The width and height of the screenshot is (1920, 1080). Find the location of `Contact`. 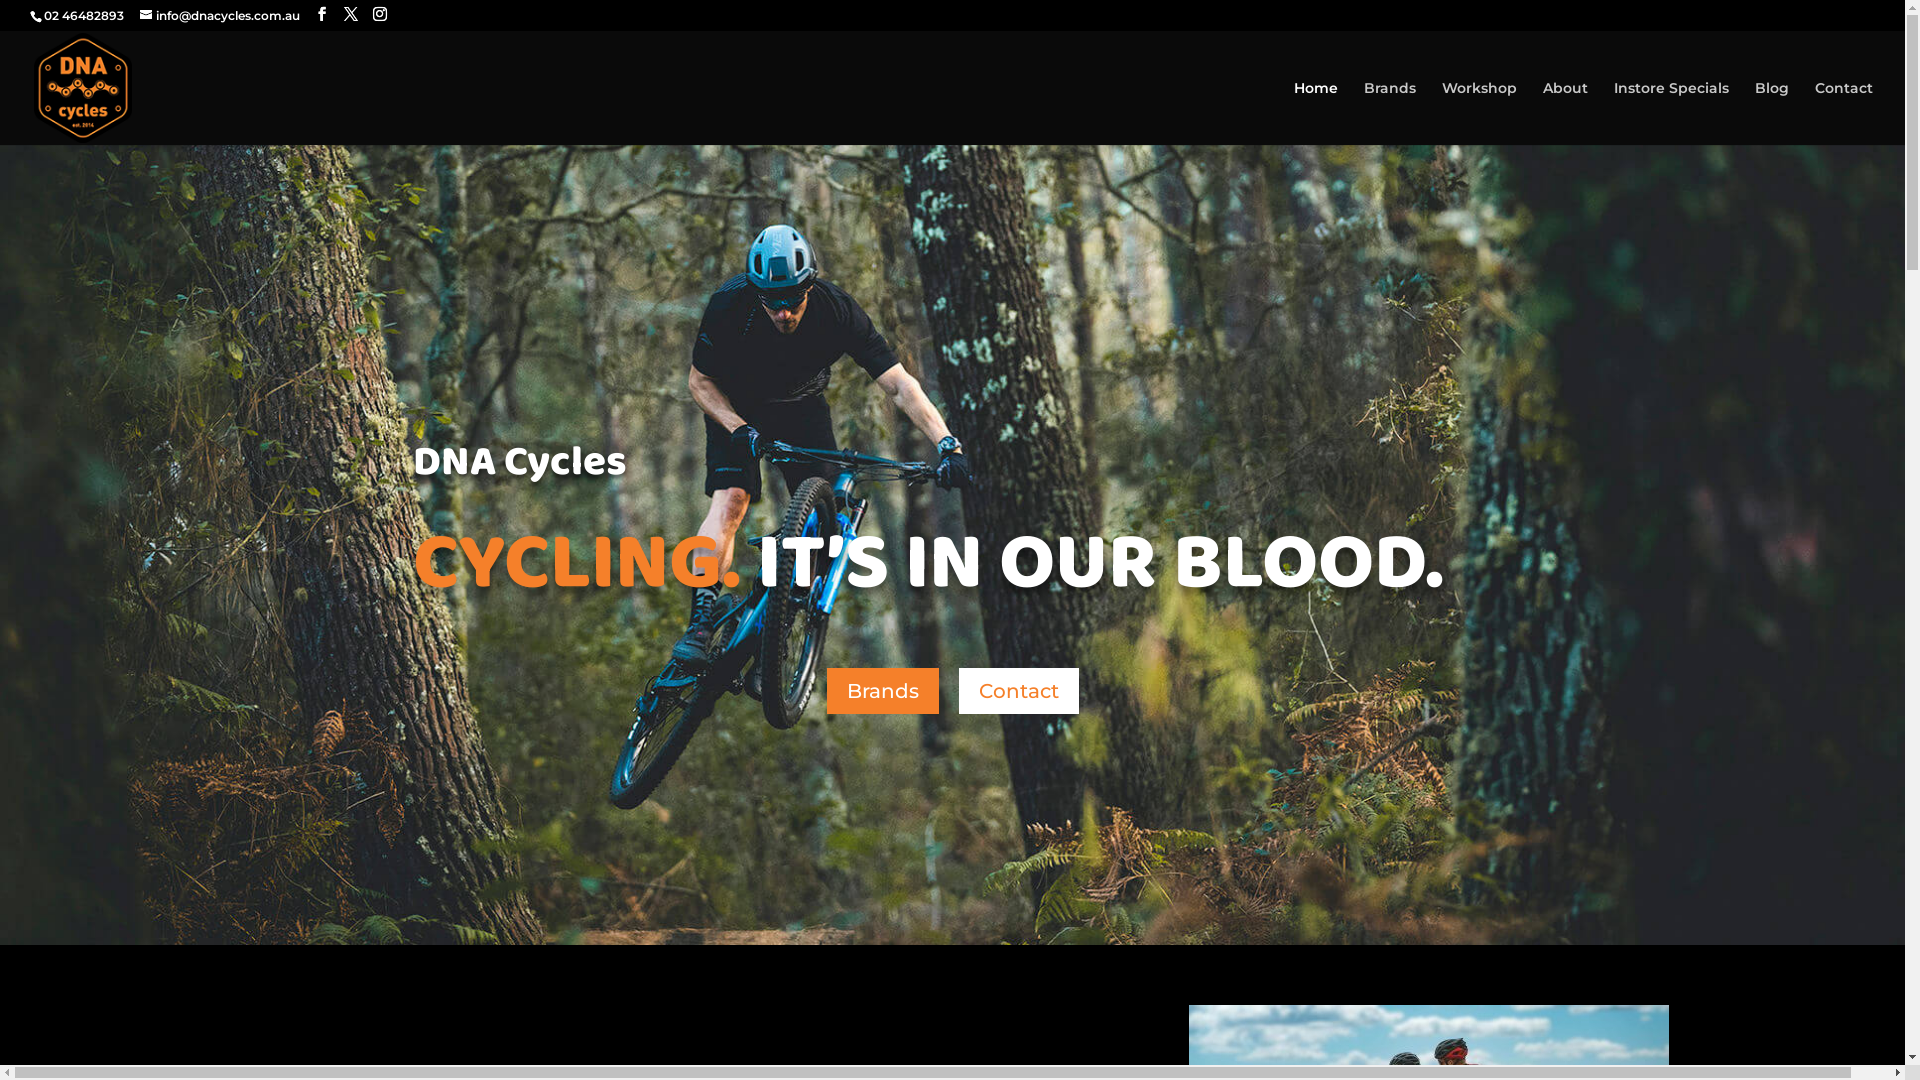

Contact is located at coordinates (1018, 691).